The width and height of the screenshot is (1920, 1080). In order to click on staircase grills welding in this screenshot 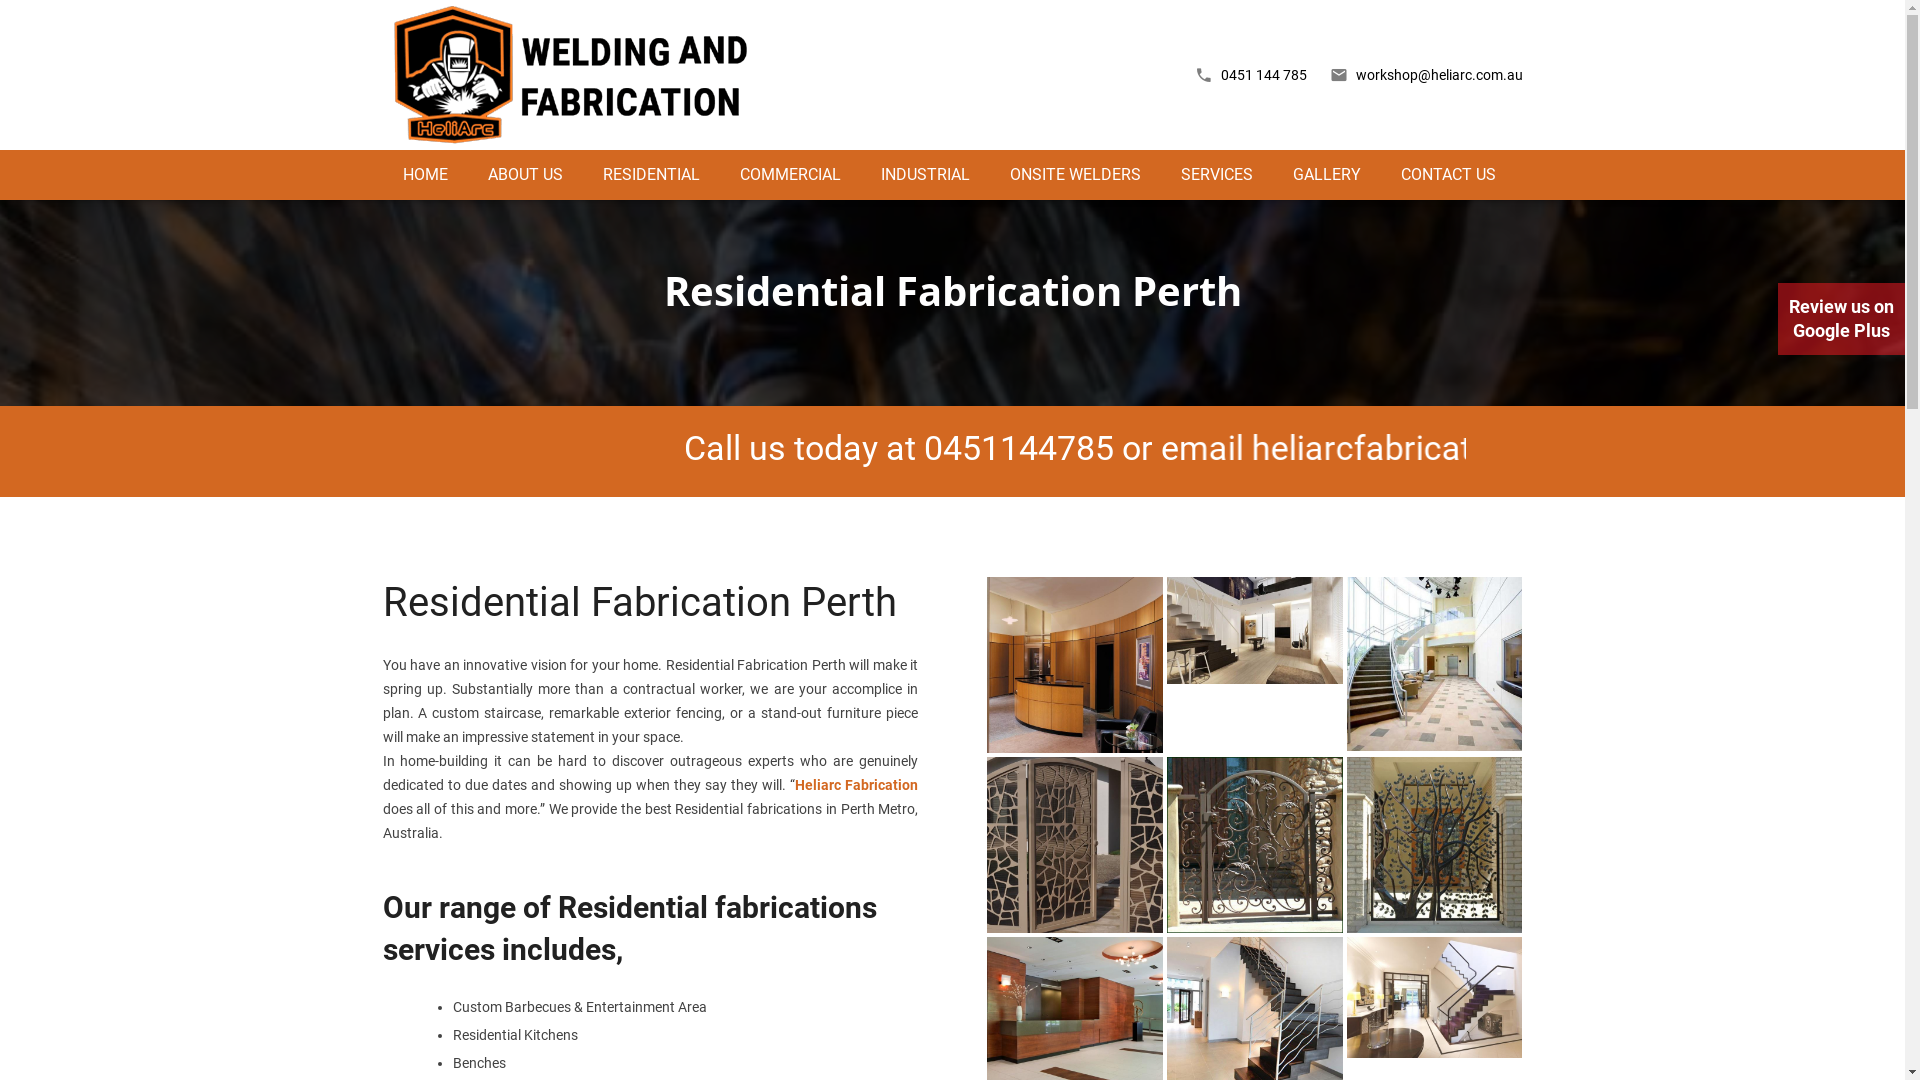, I will do `click(1435, 664)`.